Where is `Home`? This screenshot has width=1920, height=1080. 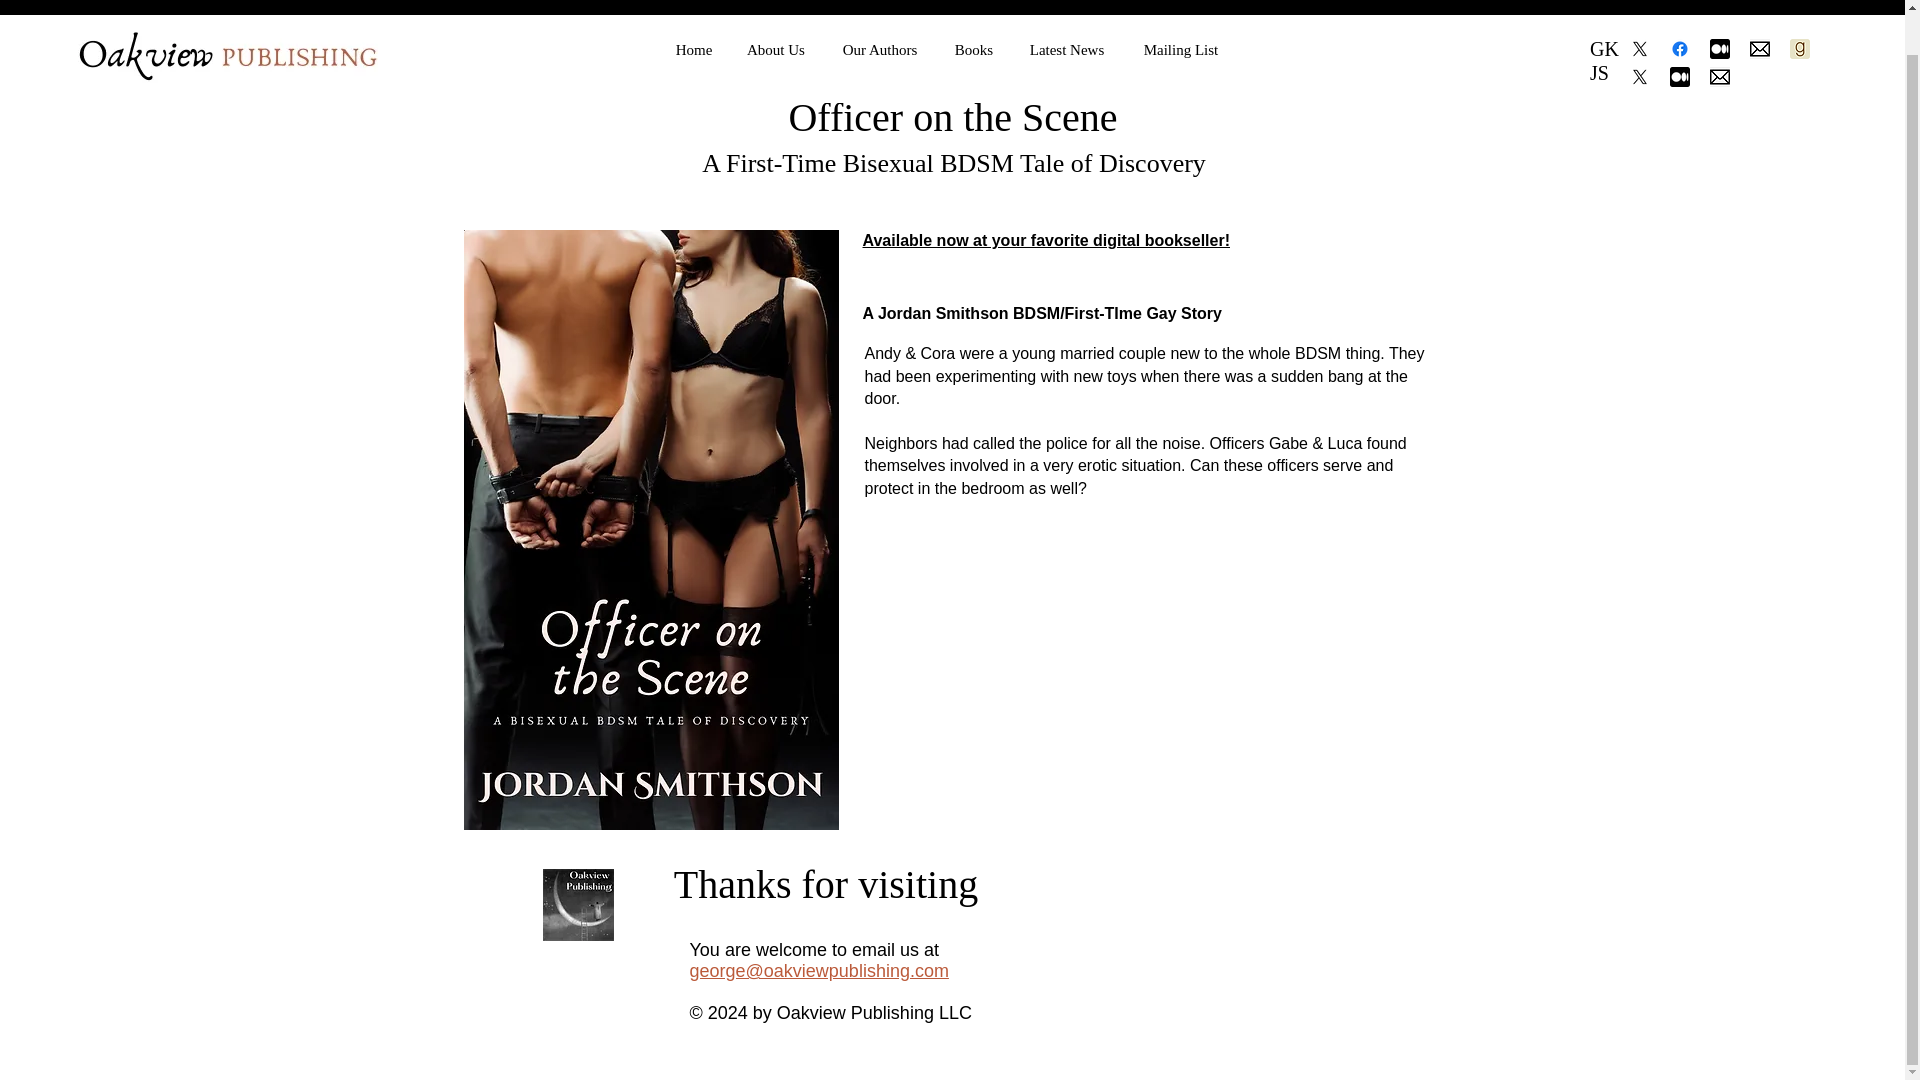 Home is located at coordinates (694, 9).